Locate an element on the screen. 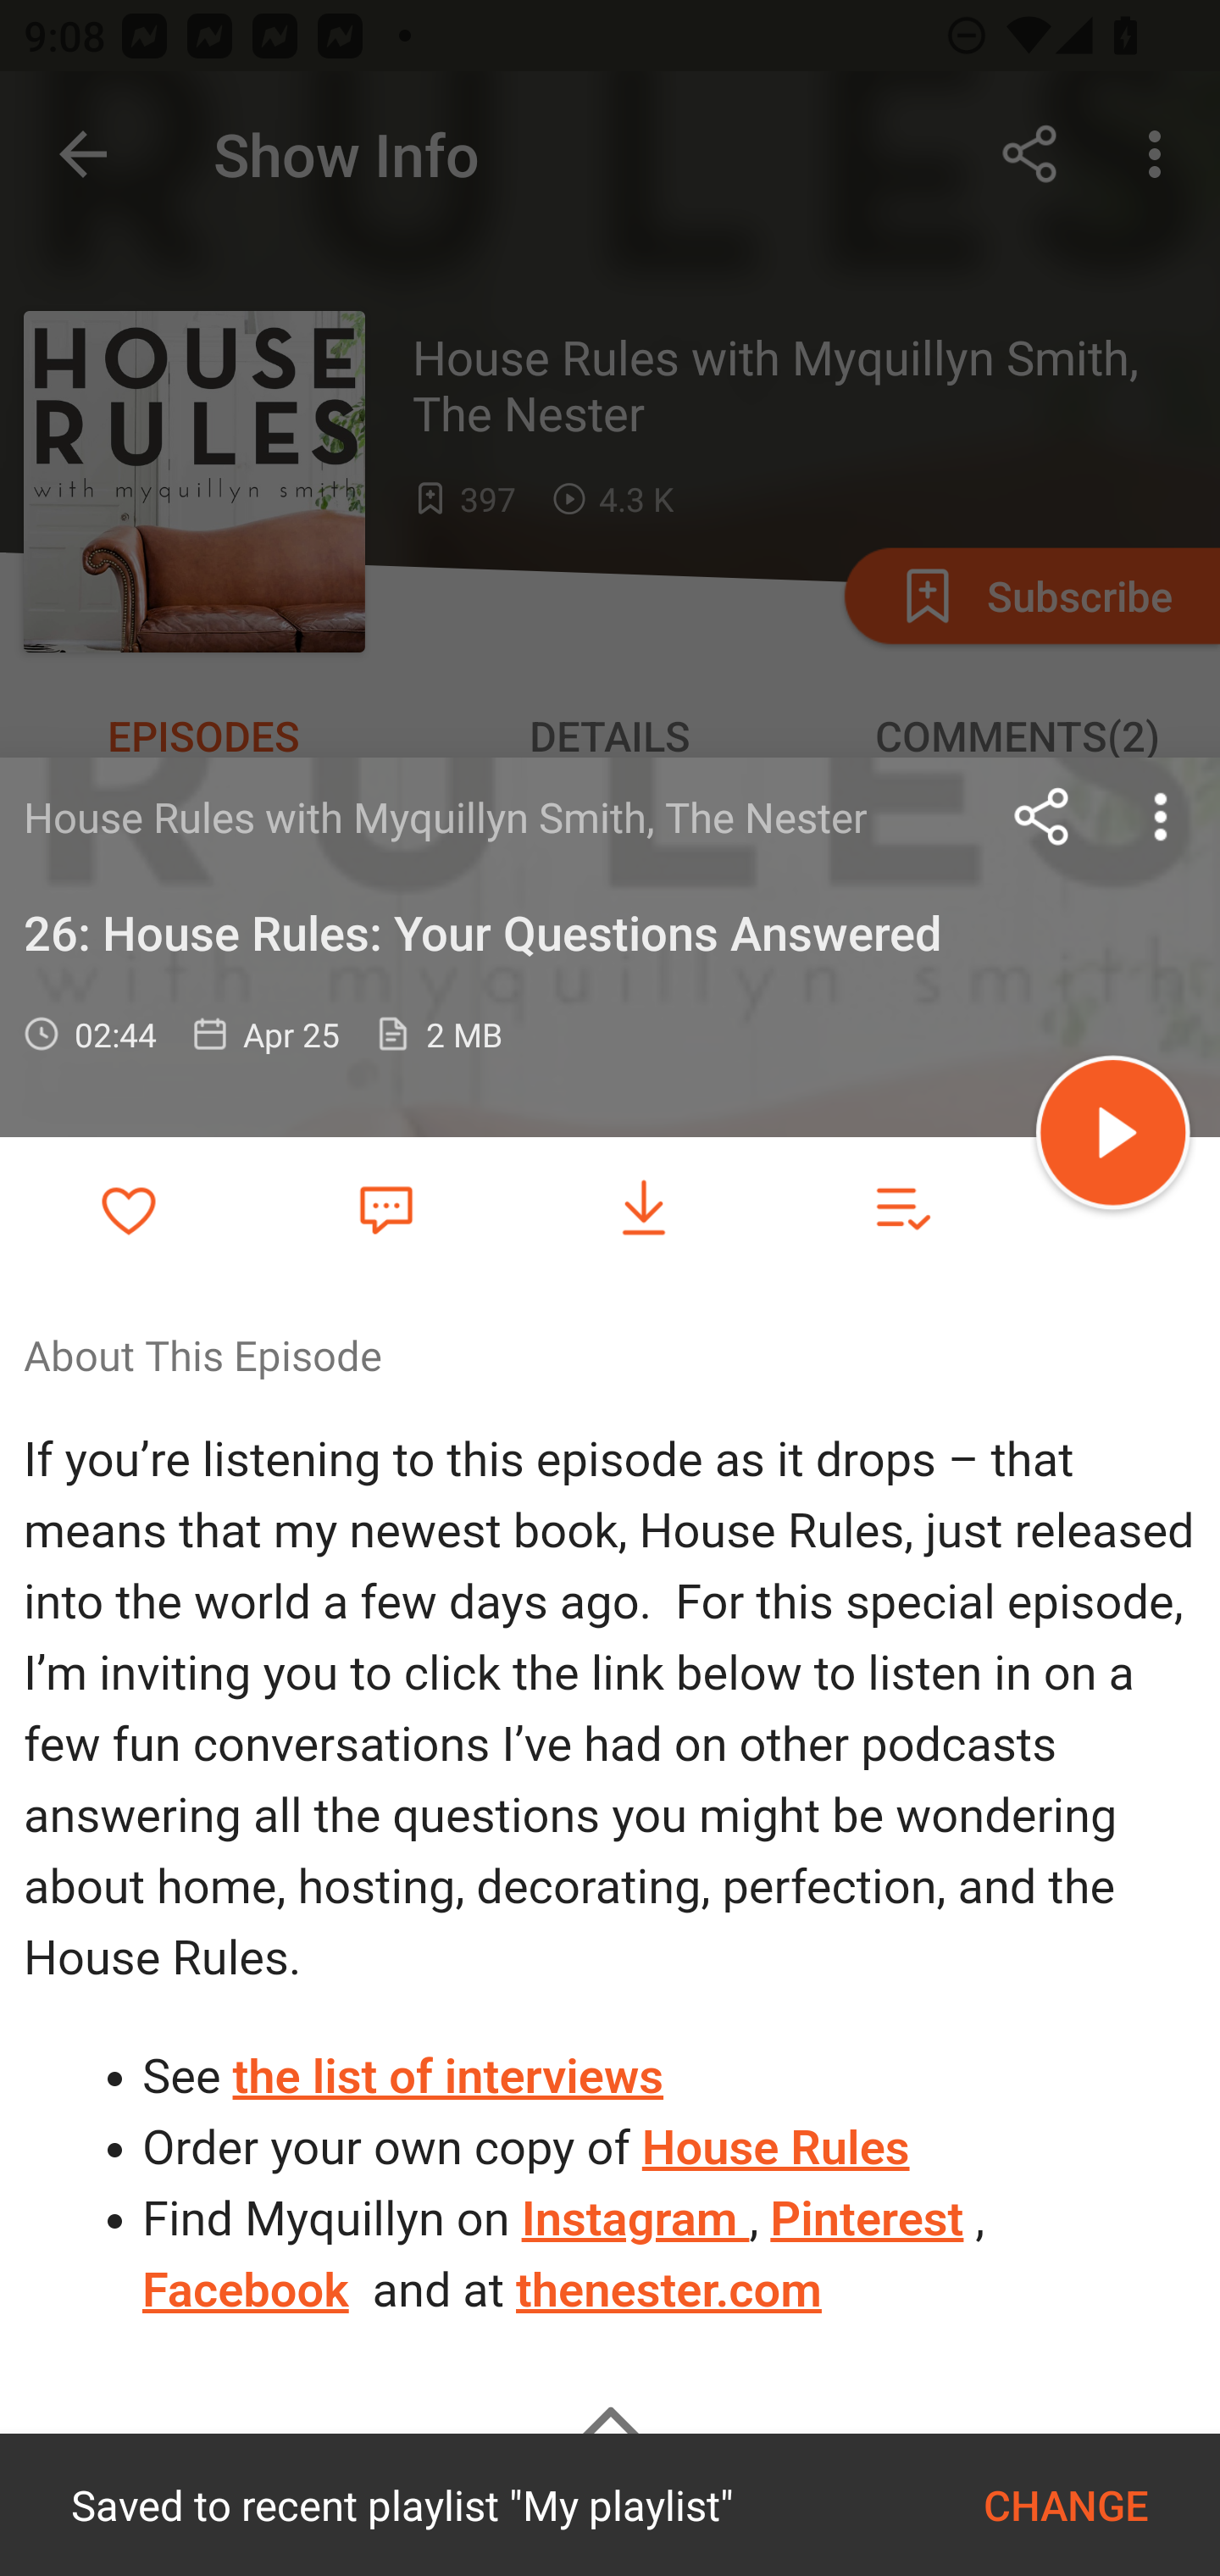 This screenshot has width=1220, height=2576. Instagram  is located at coordinates (634, 2218).